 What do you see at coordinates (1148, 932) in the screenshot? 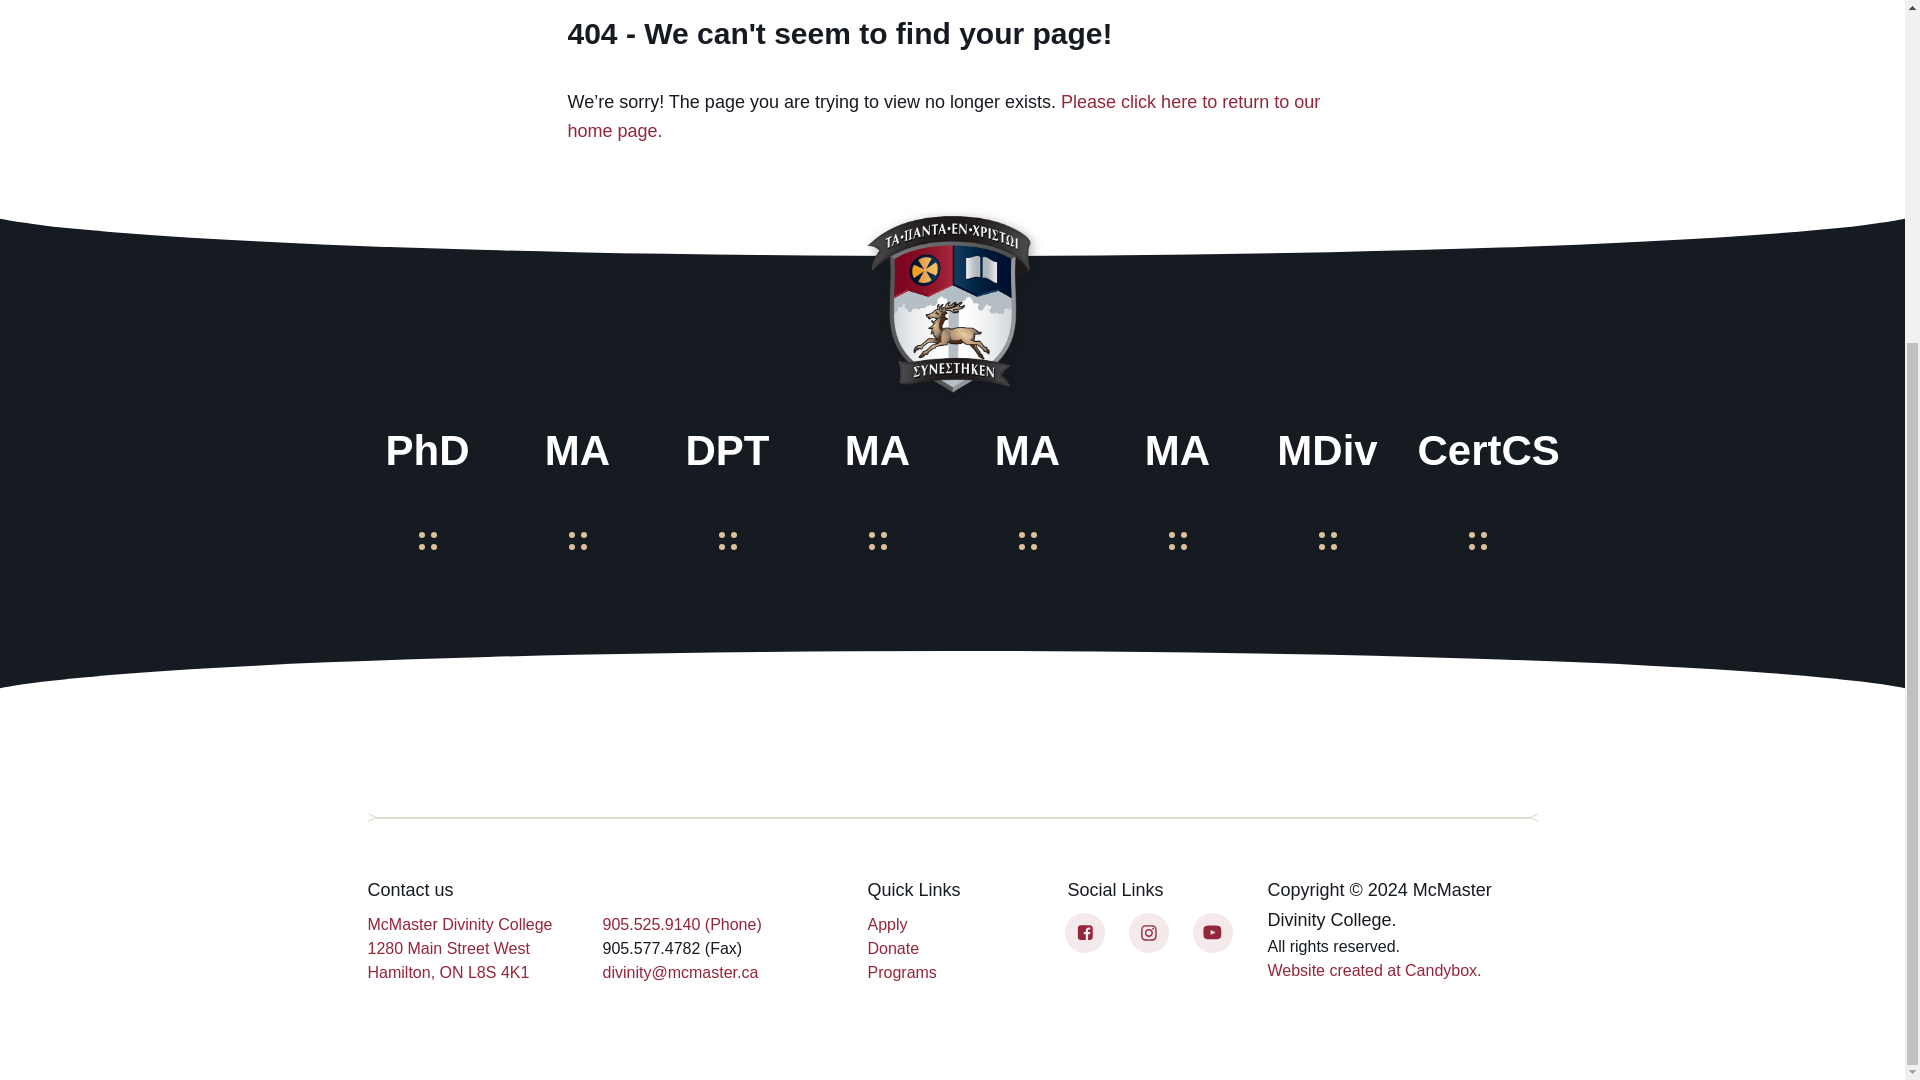
I see `Instagram` at bounding box center [1148, 932].